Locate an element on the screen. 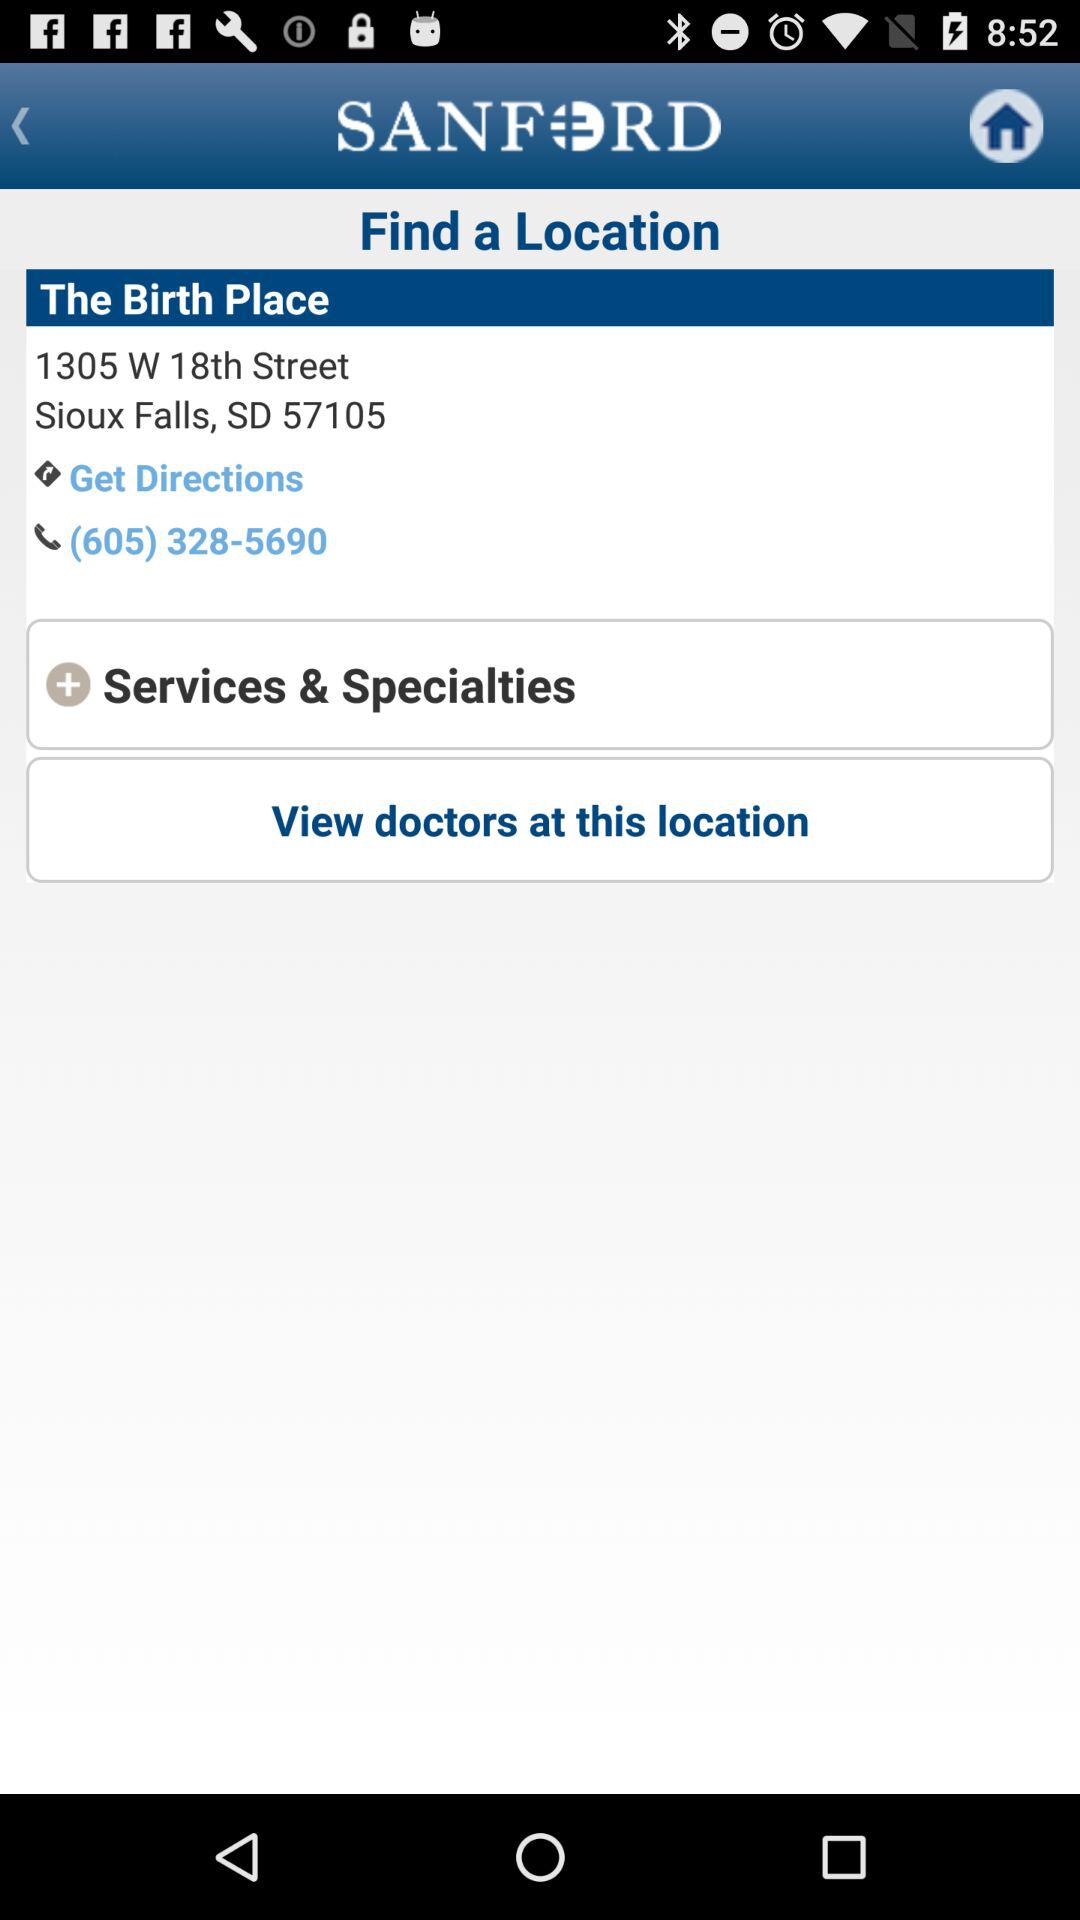 The height and width of the screenshot is (1920, 1080). click on the last button is located at coordinates (540, 820).